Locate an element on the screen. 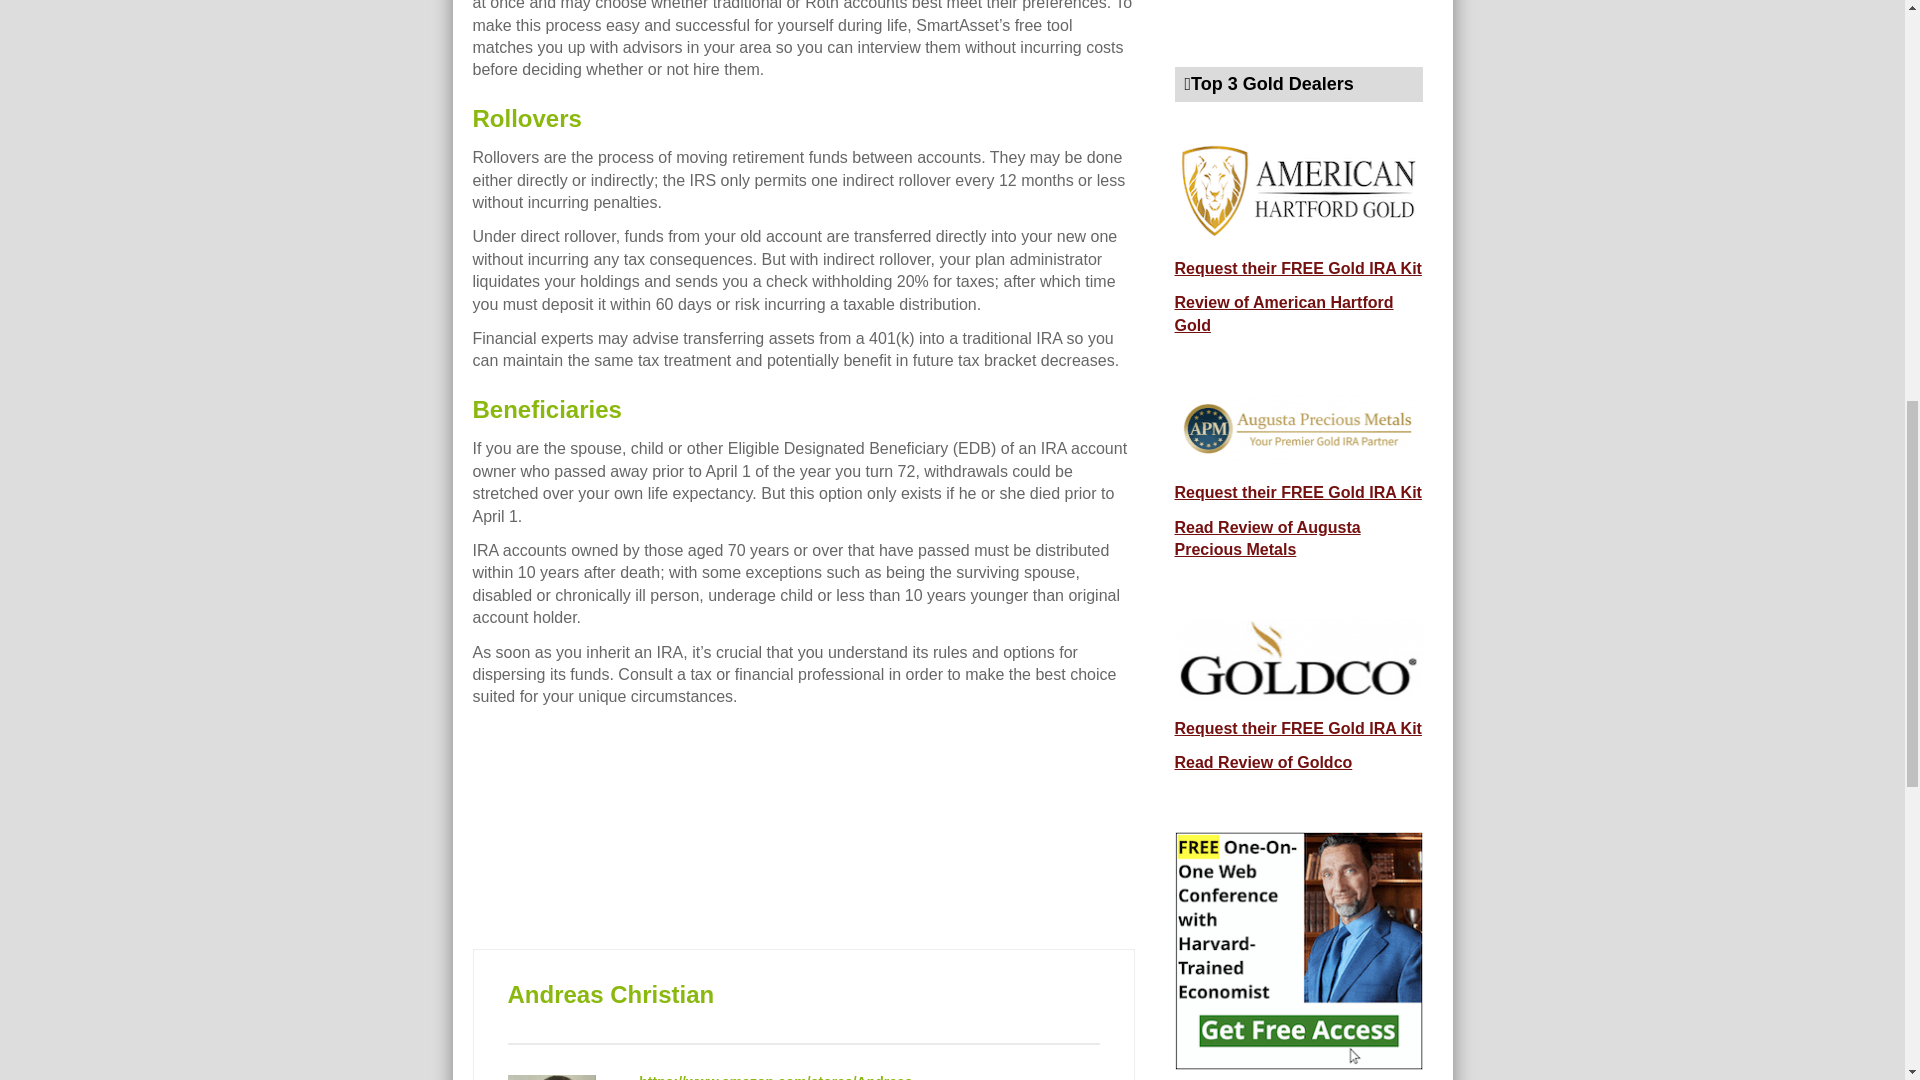  Request their FREE Gold IRA Kit is located at coordinates (1296, 492).